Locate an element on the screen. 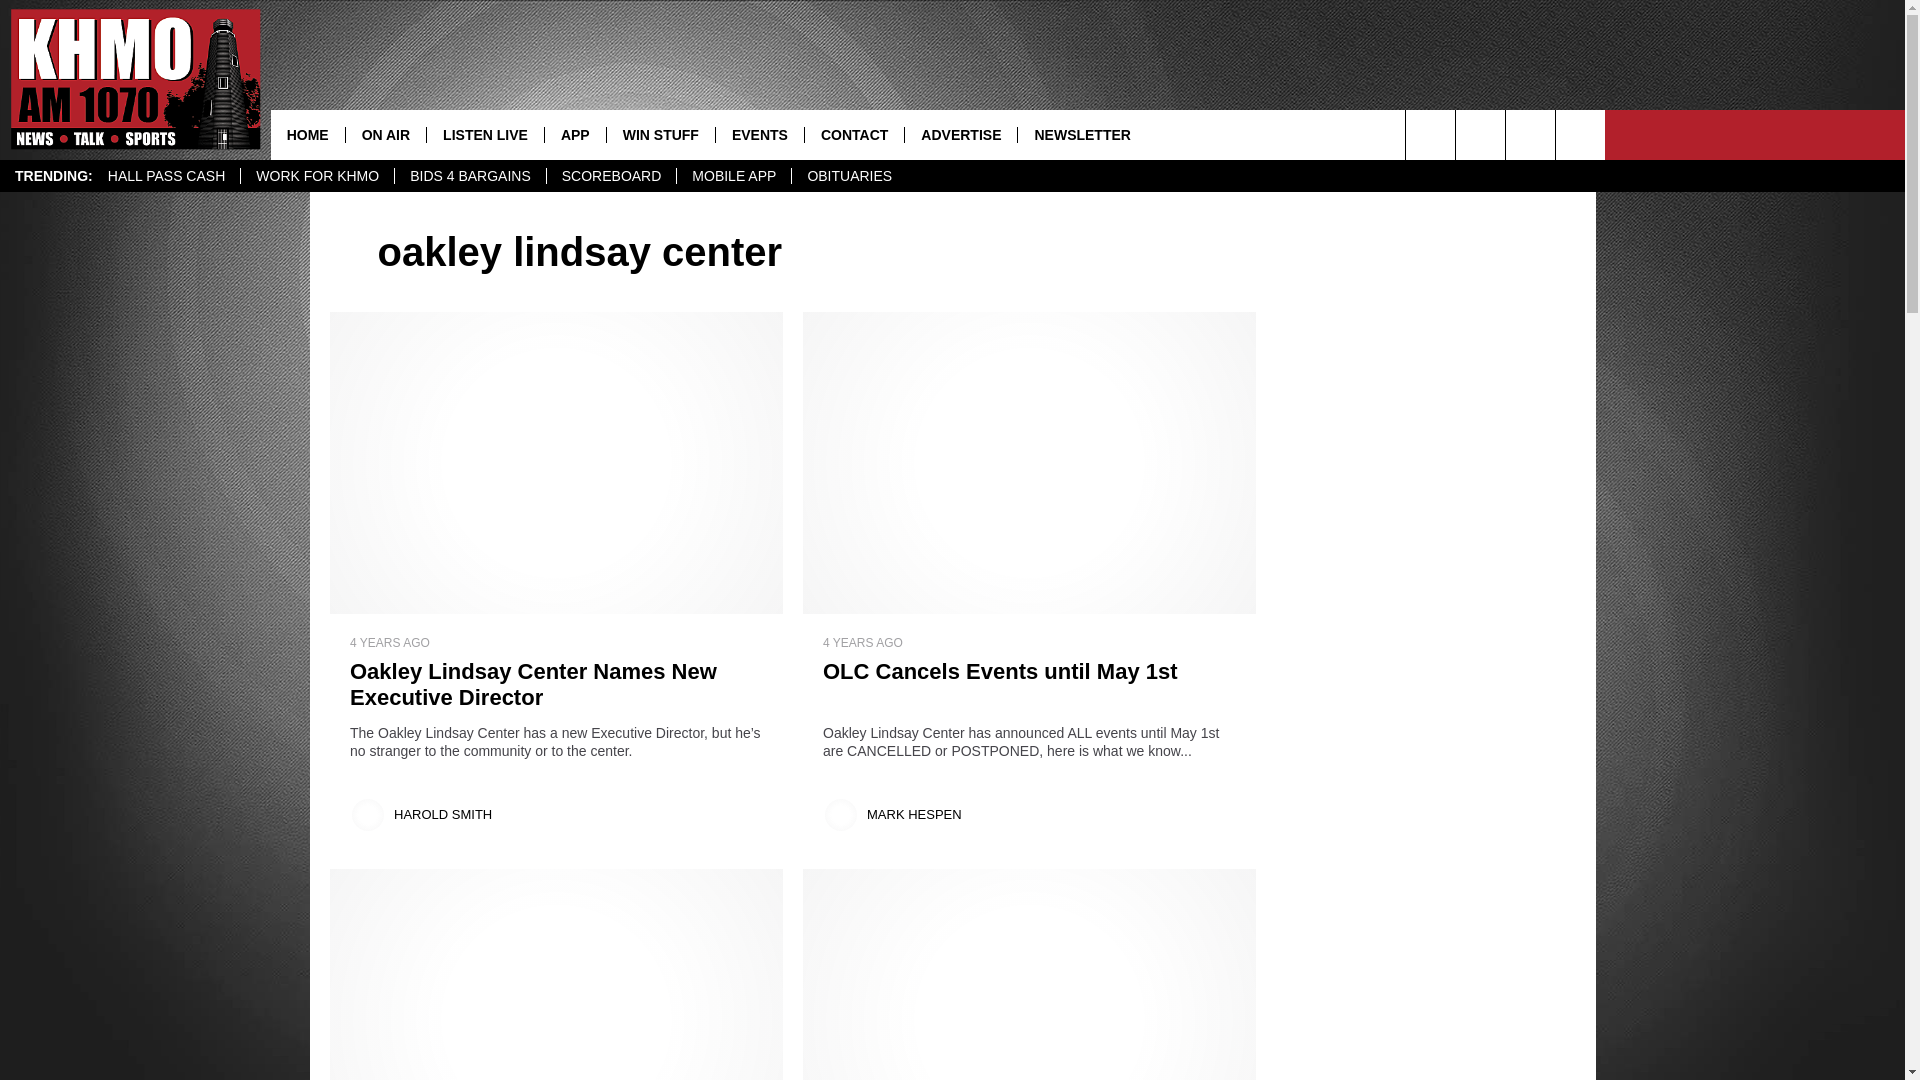 This screenshot has height=1080, width=1920. ADVERTISE is located at coordinates (960, 134).